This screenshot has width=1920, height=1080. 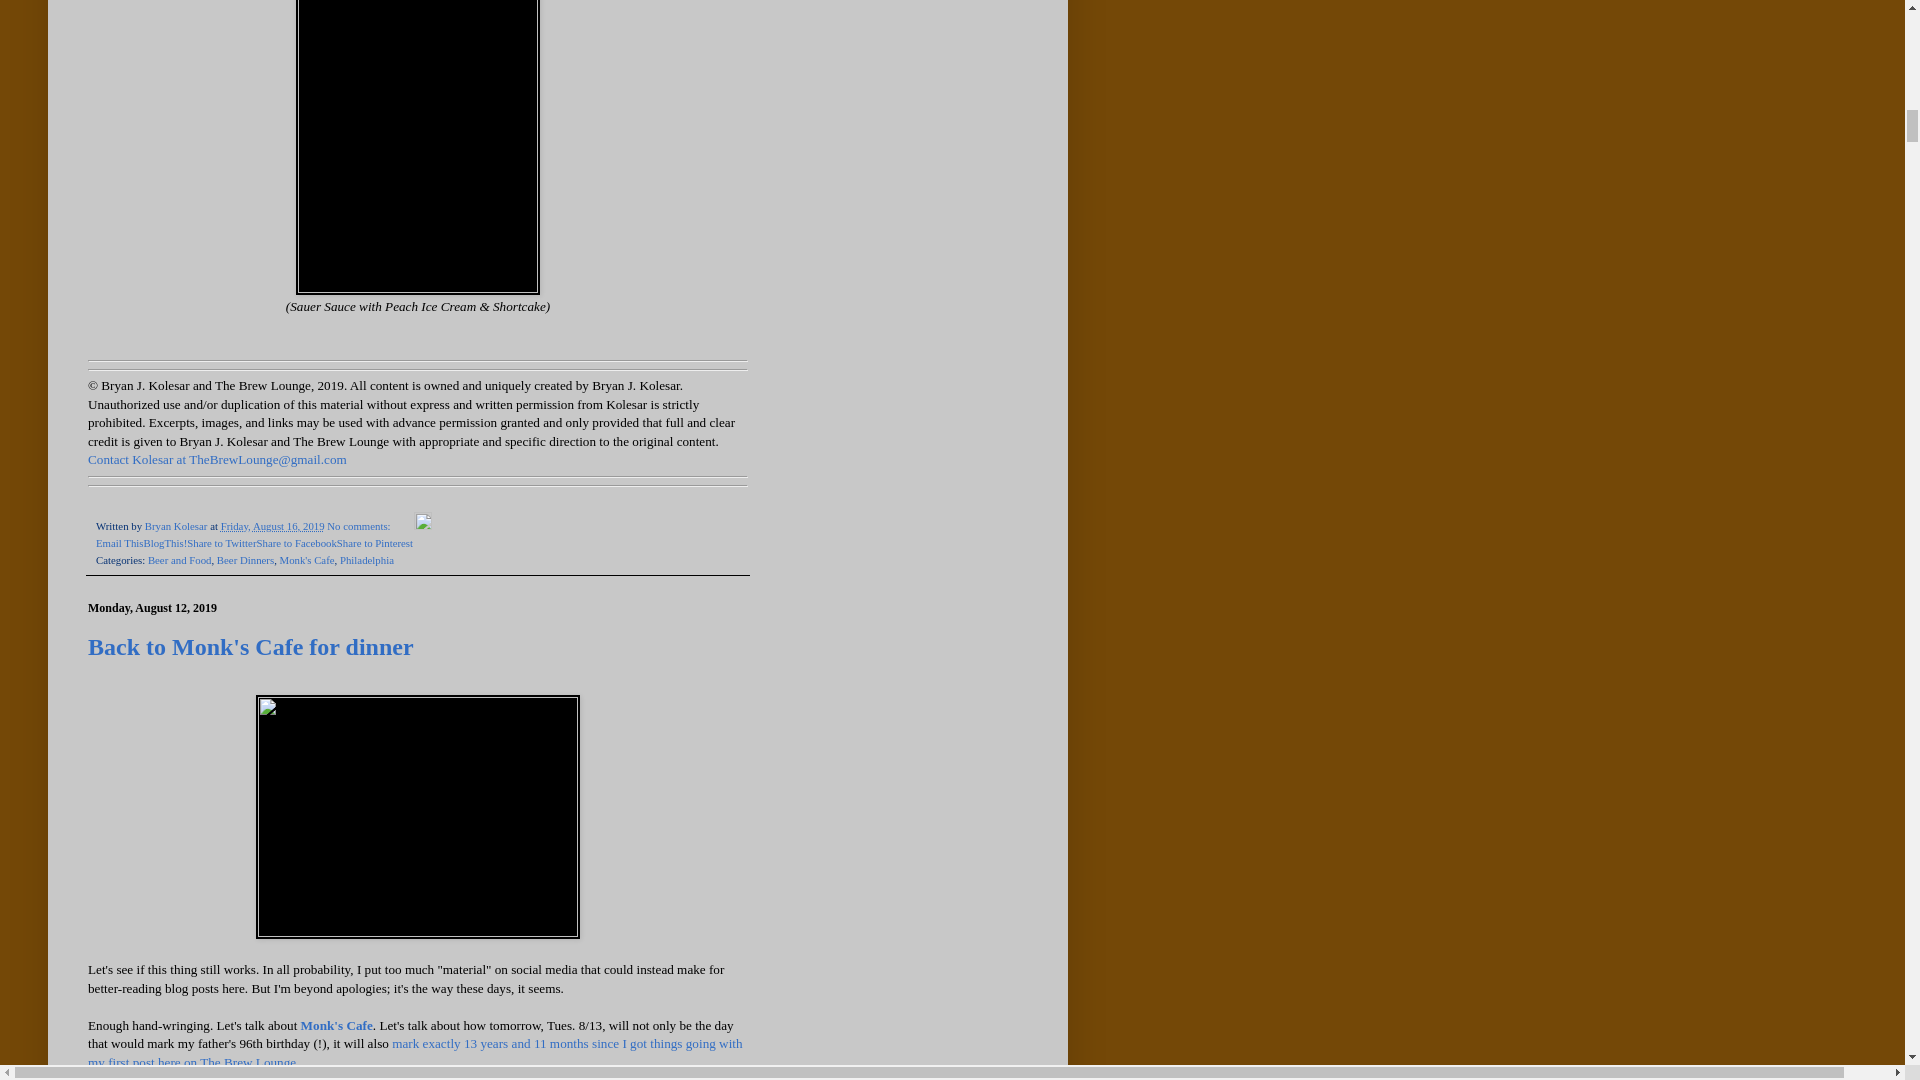 I want to click on Share to Twitter, so click(x=220, y=542).